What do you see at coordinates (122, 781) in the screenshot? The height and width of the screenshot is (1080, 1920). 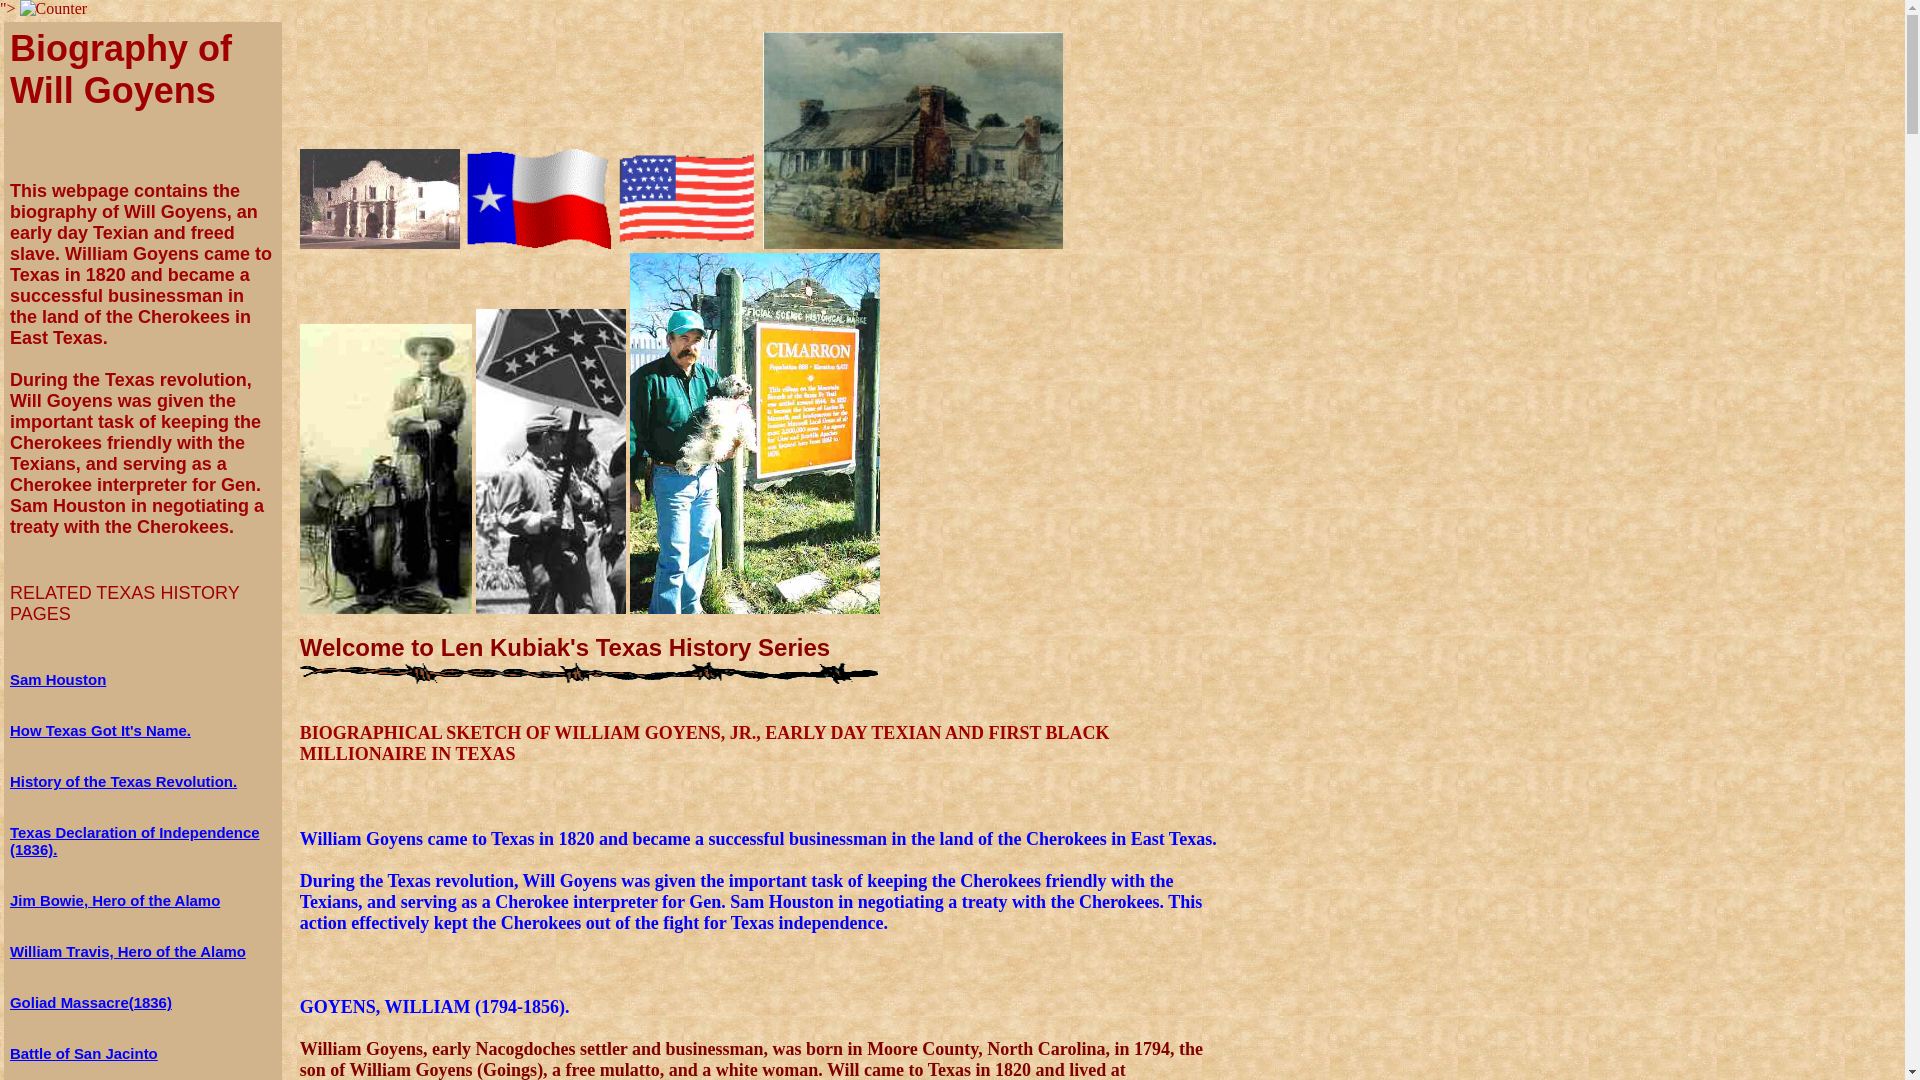 I see `History of the Texas Revolution.` at bounding box center [122, 781].